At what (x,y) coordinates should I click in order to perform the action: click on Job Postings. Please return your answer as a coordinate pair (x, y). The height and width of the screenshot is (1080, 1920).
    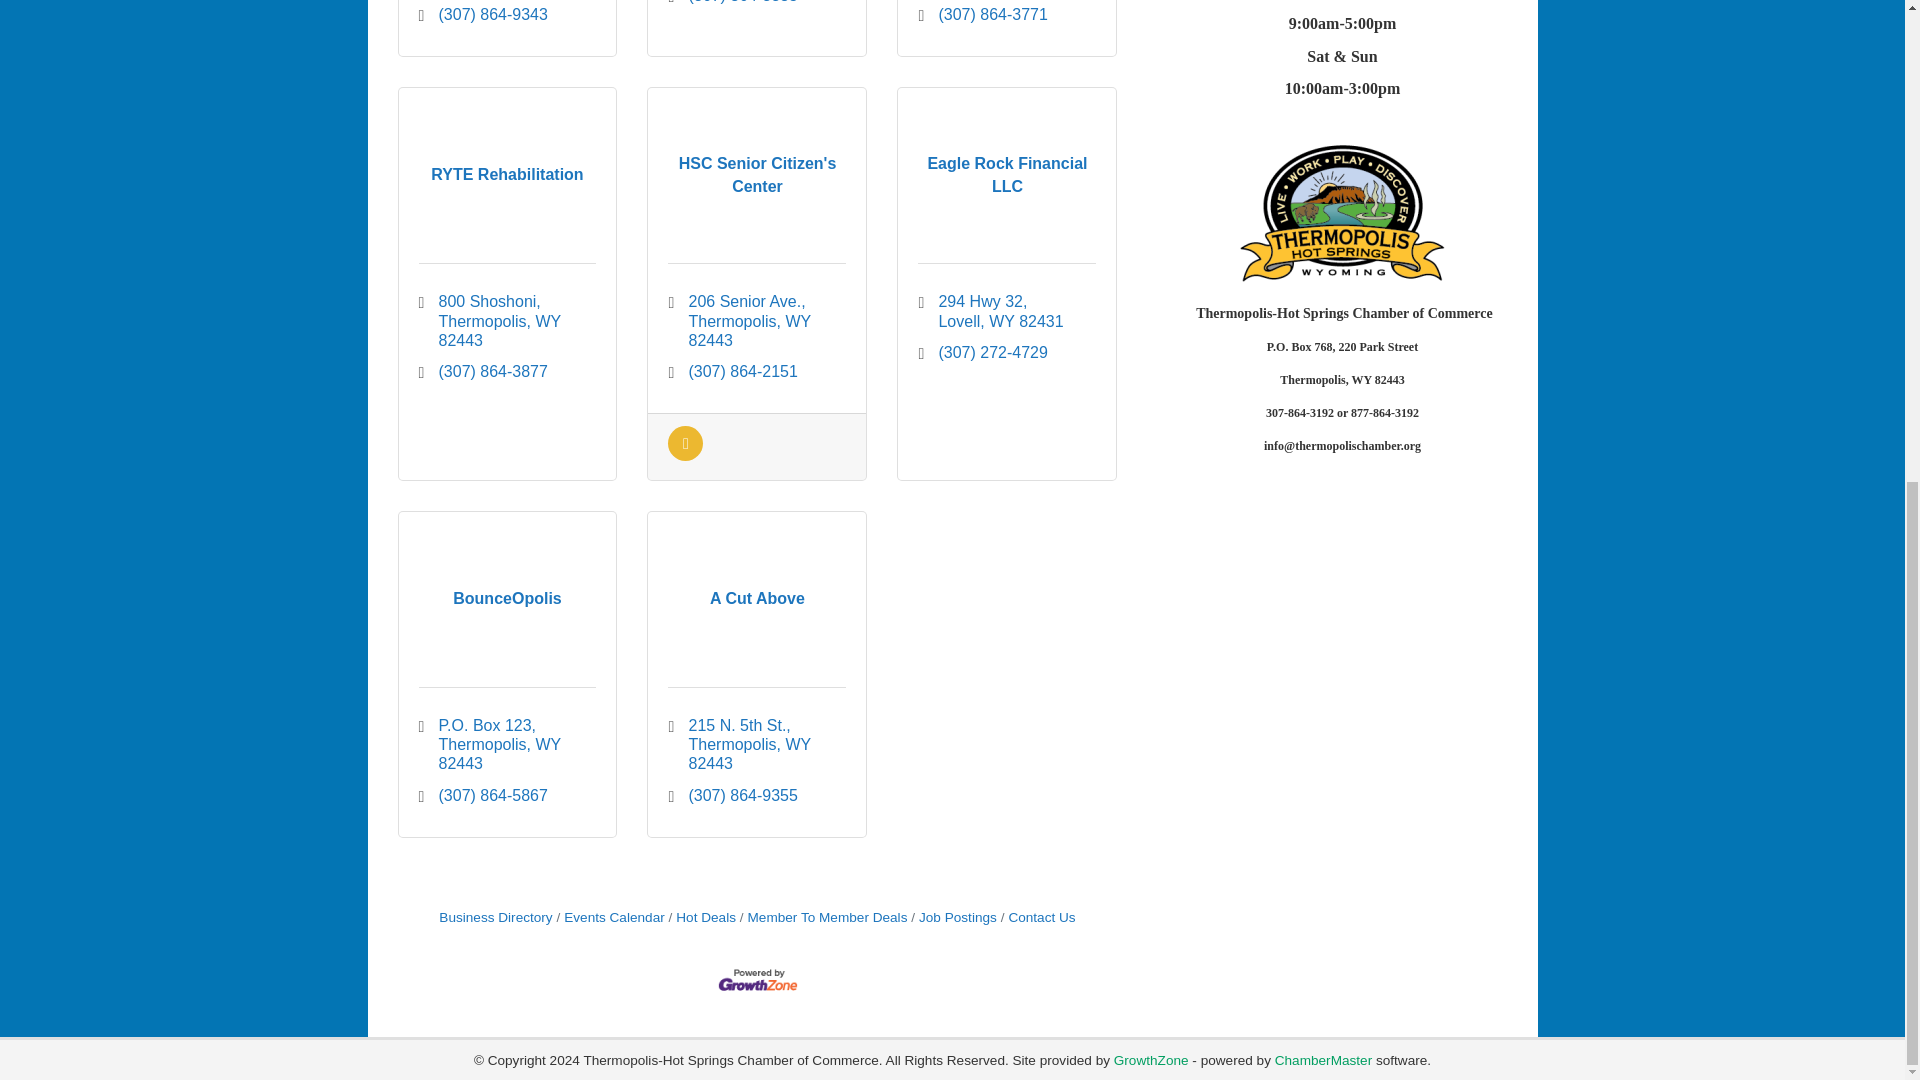
    Looking at the image, I should click on (685, 456).